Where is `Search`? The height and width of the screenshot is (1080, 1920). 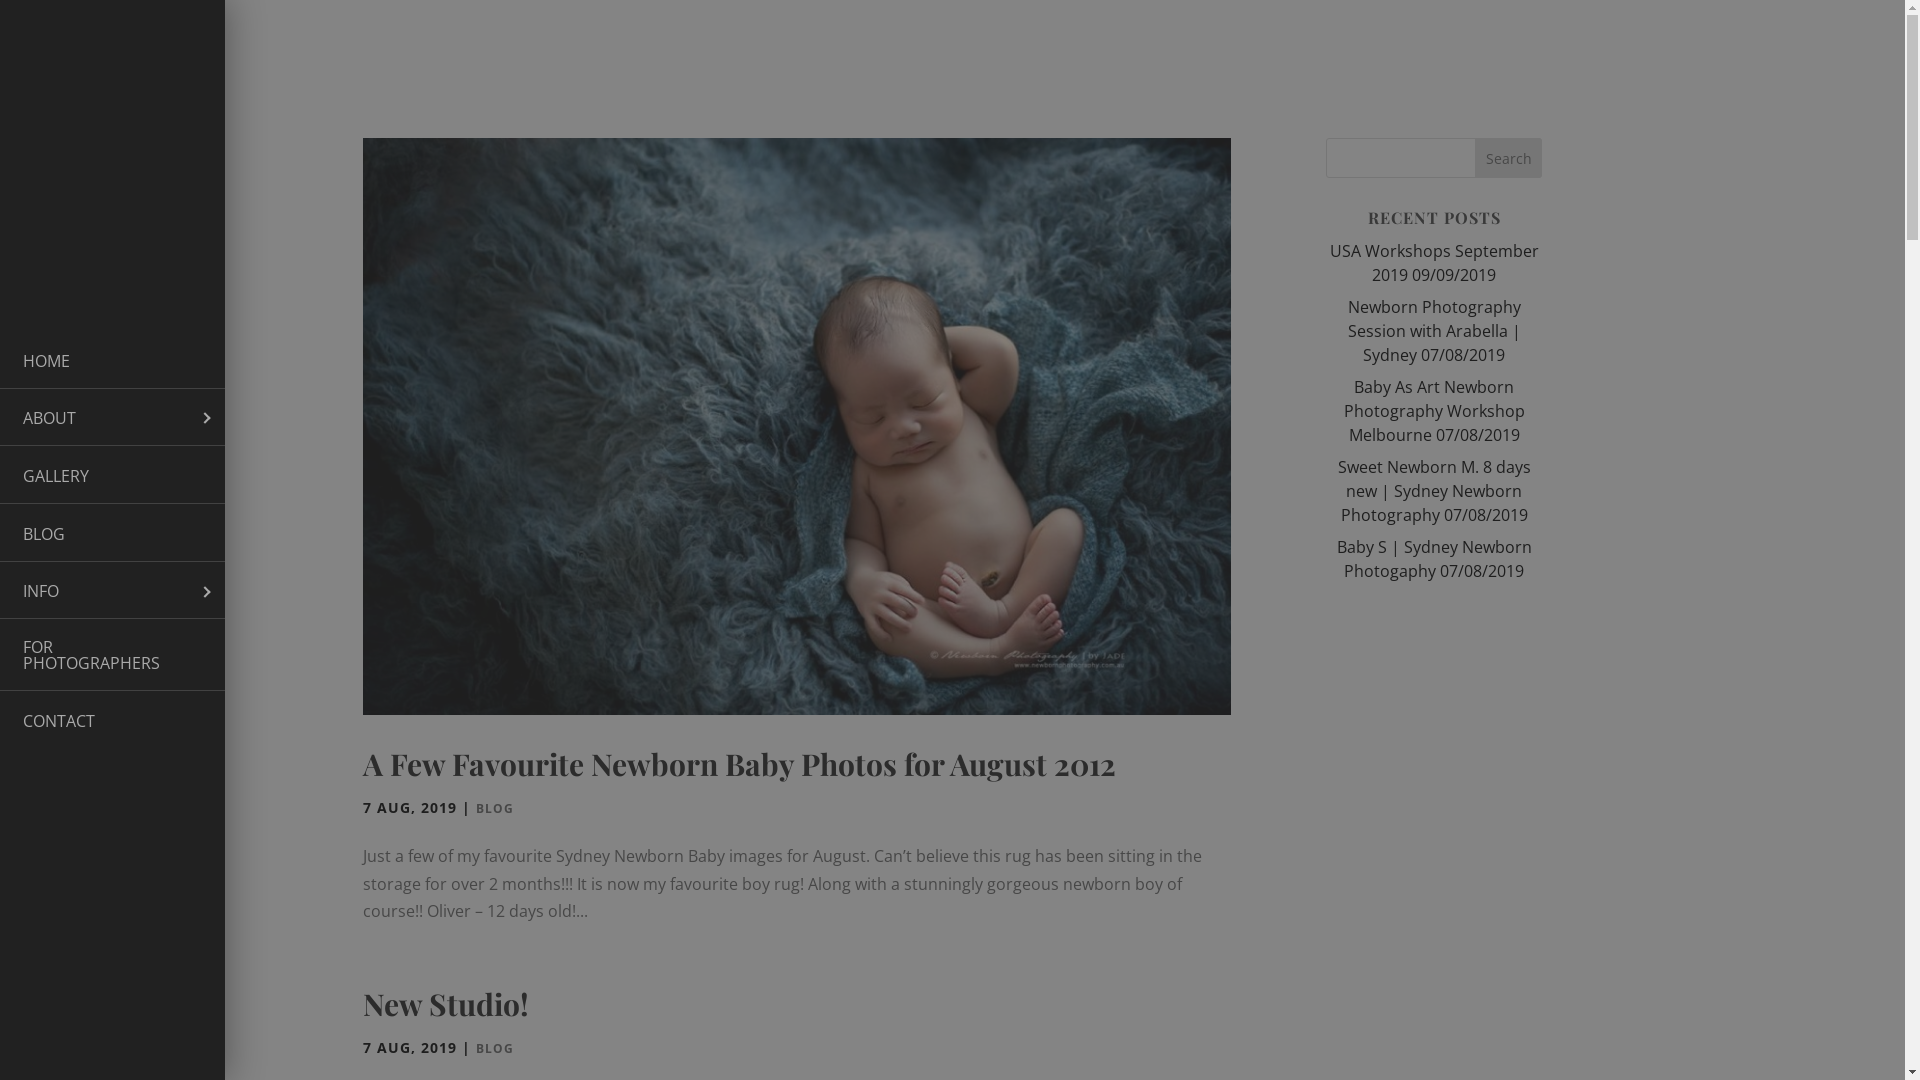 Search is located at coordinates (1509, 158).